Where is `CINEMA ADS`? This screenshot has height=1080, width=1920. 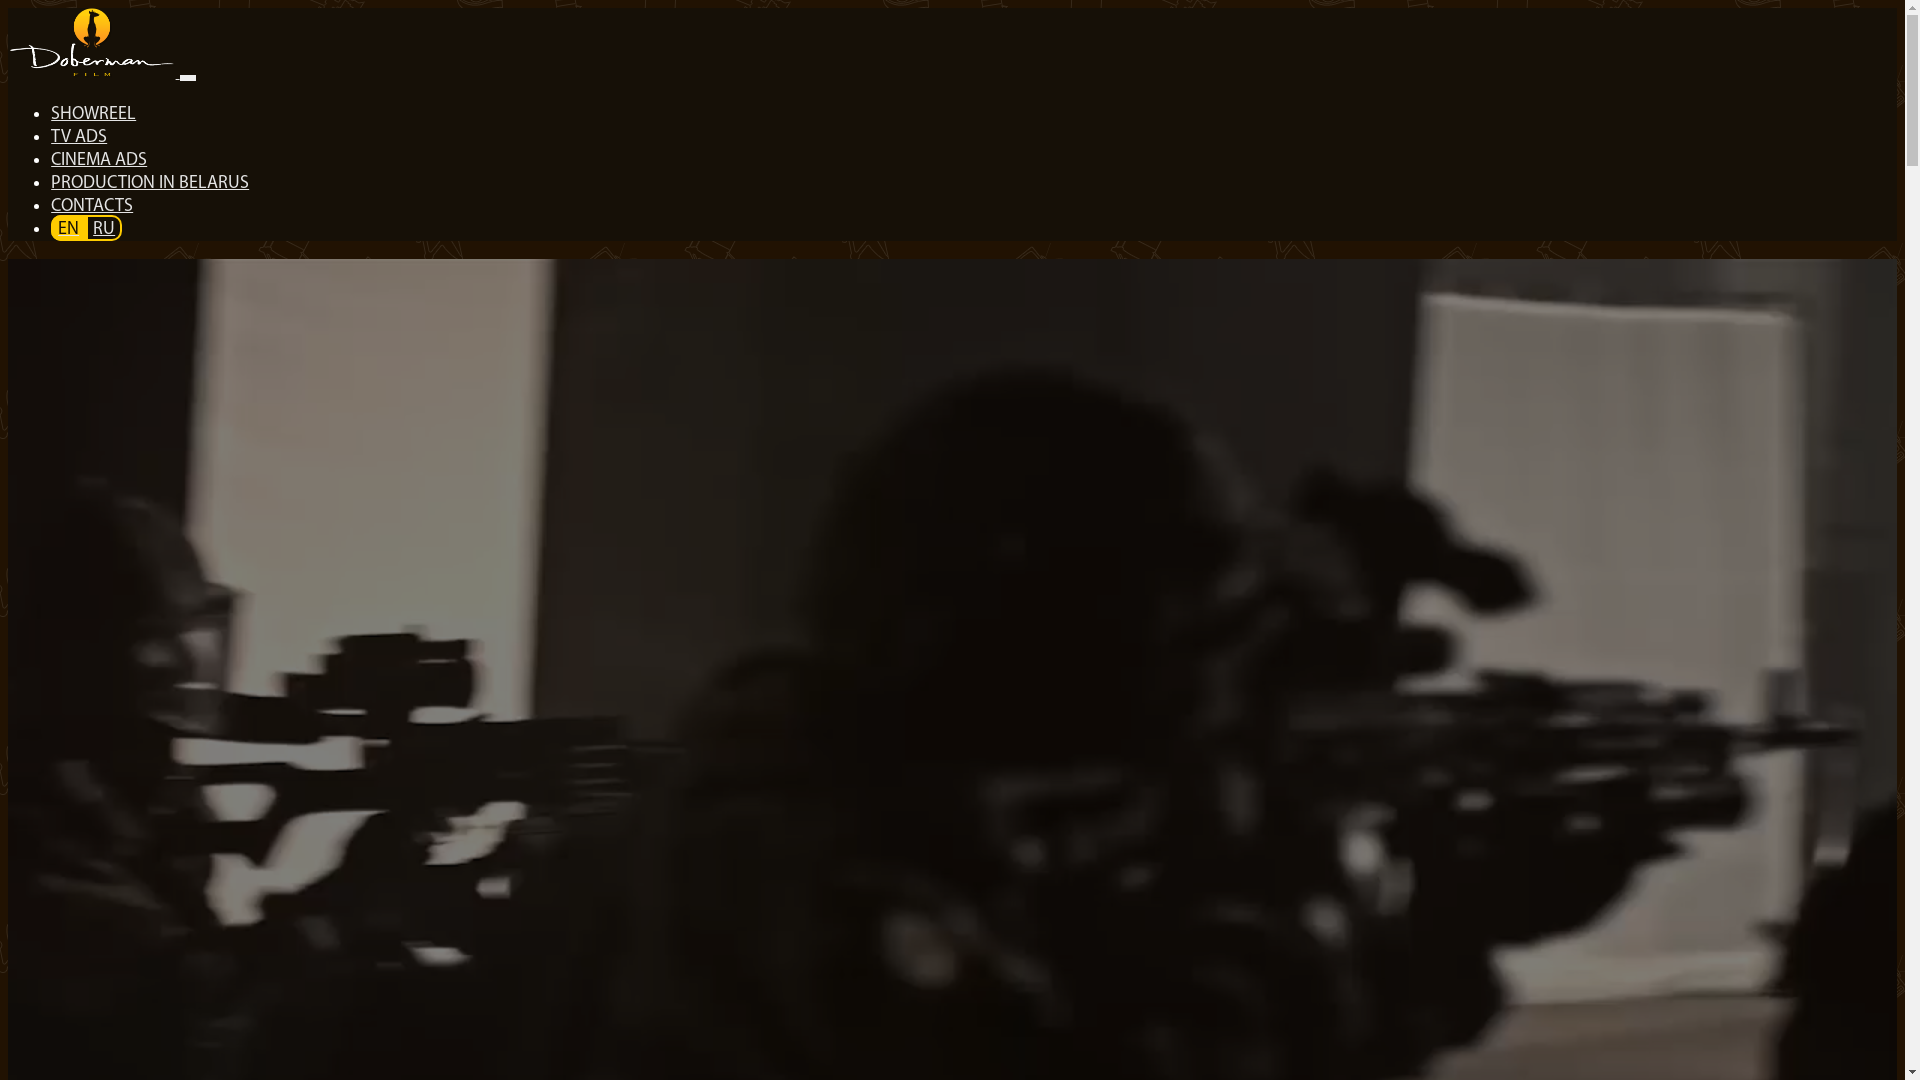
CINEMA ADS is located at coordinates (100, 160).